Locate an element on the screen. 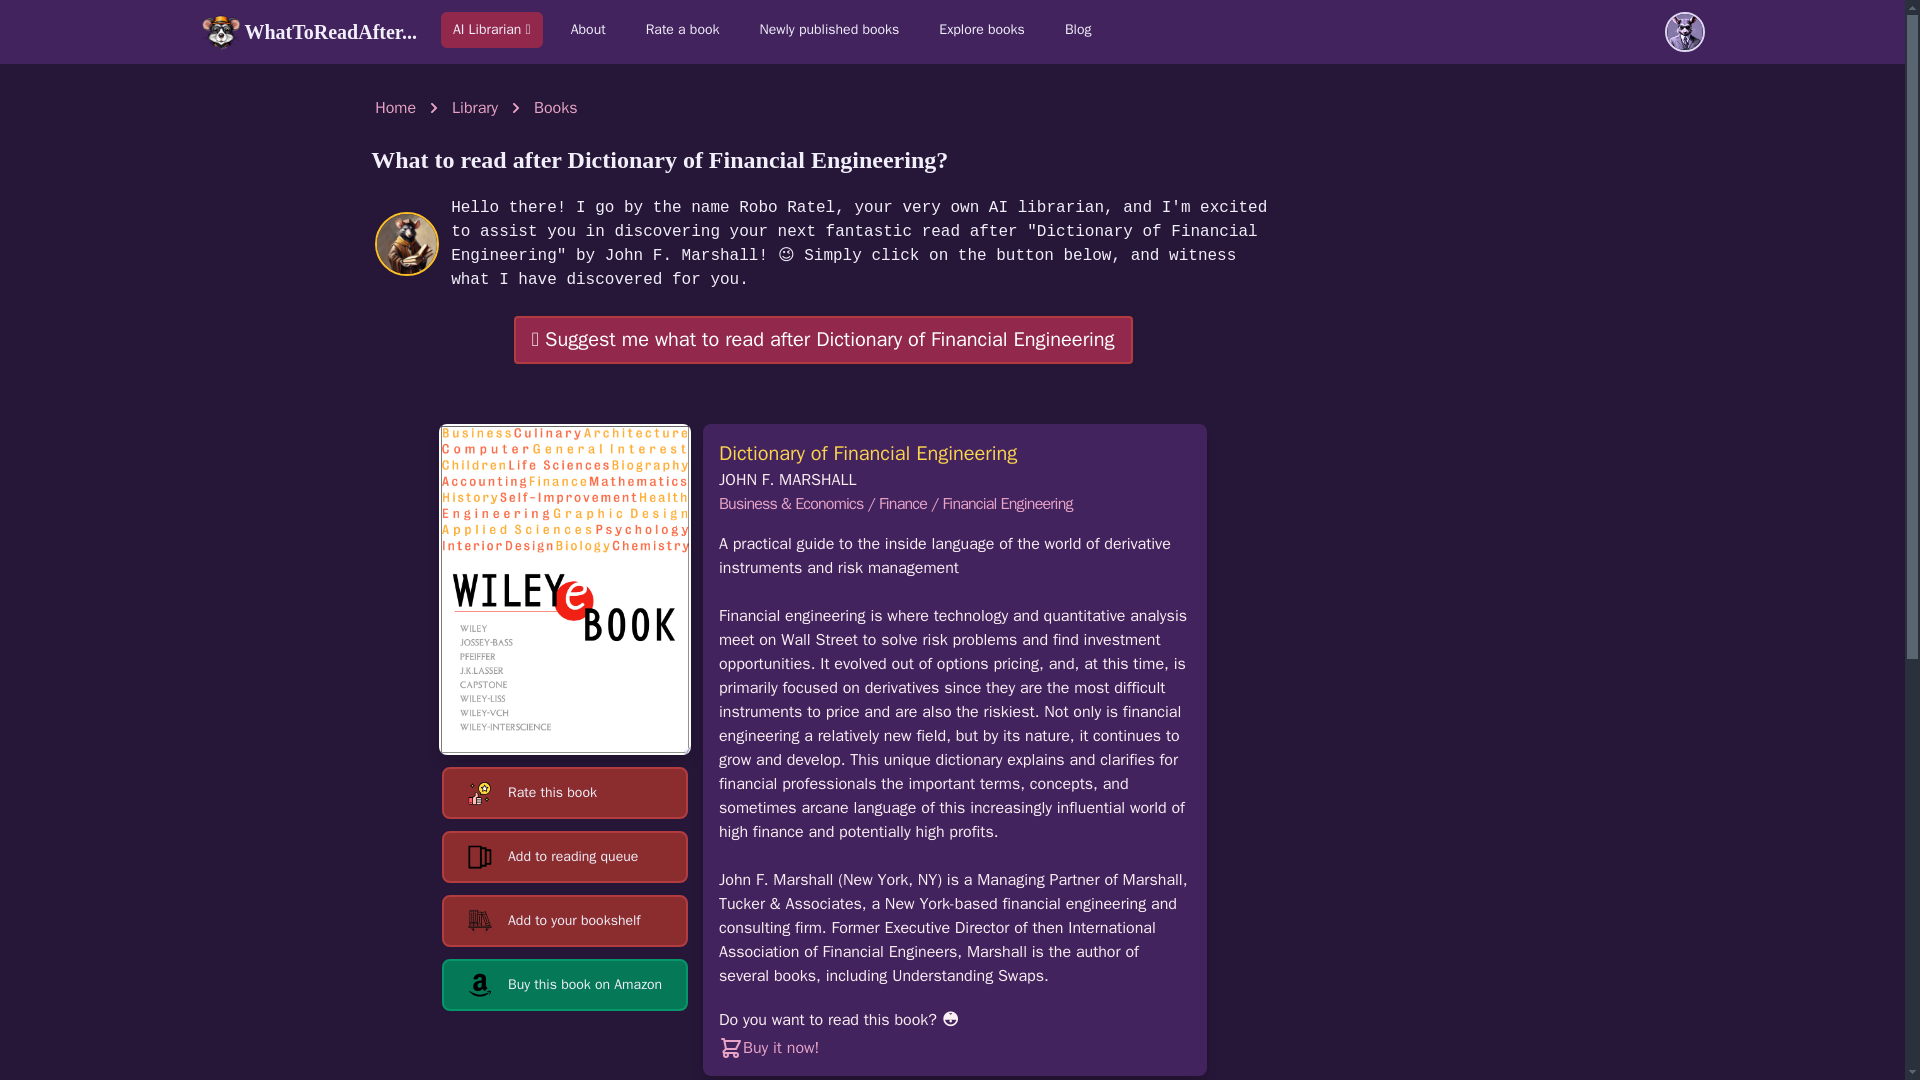 This screenshot has width=1920, height=1080. Rate a book is located at coordinates (682, 29).